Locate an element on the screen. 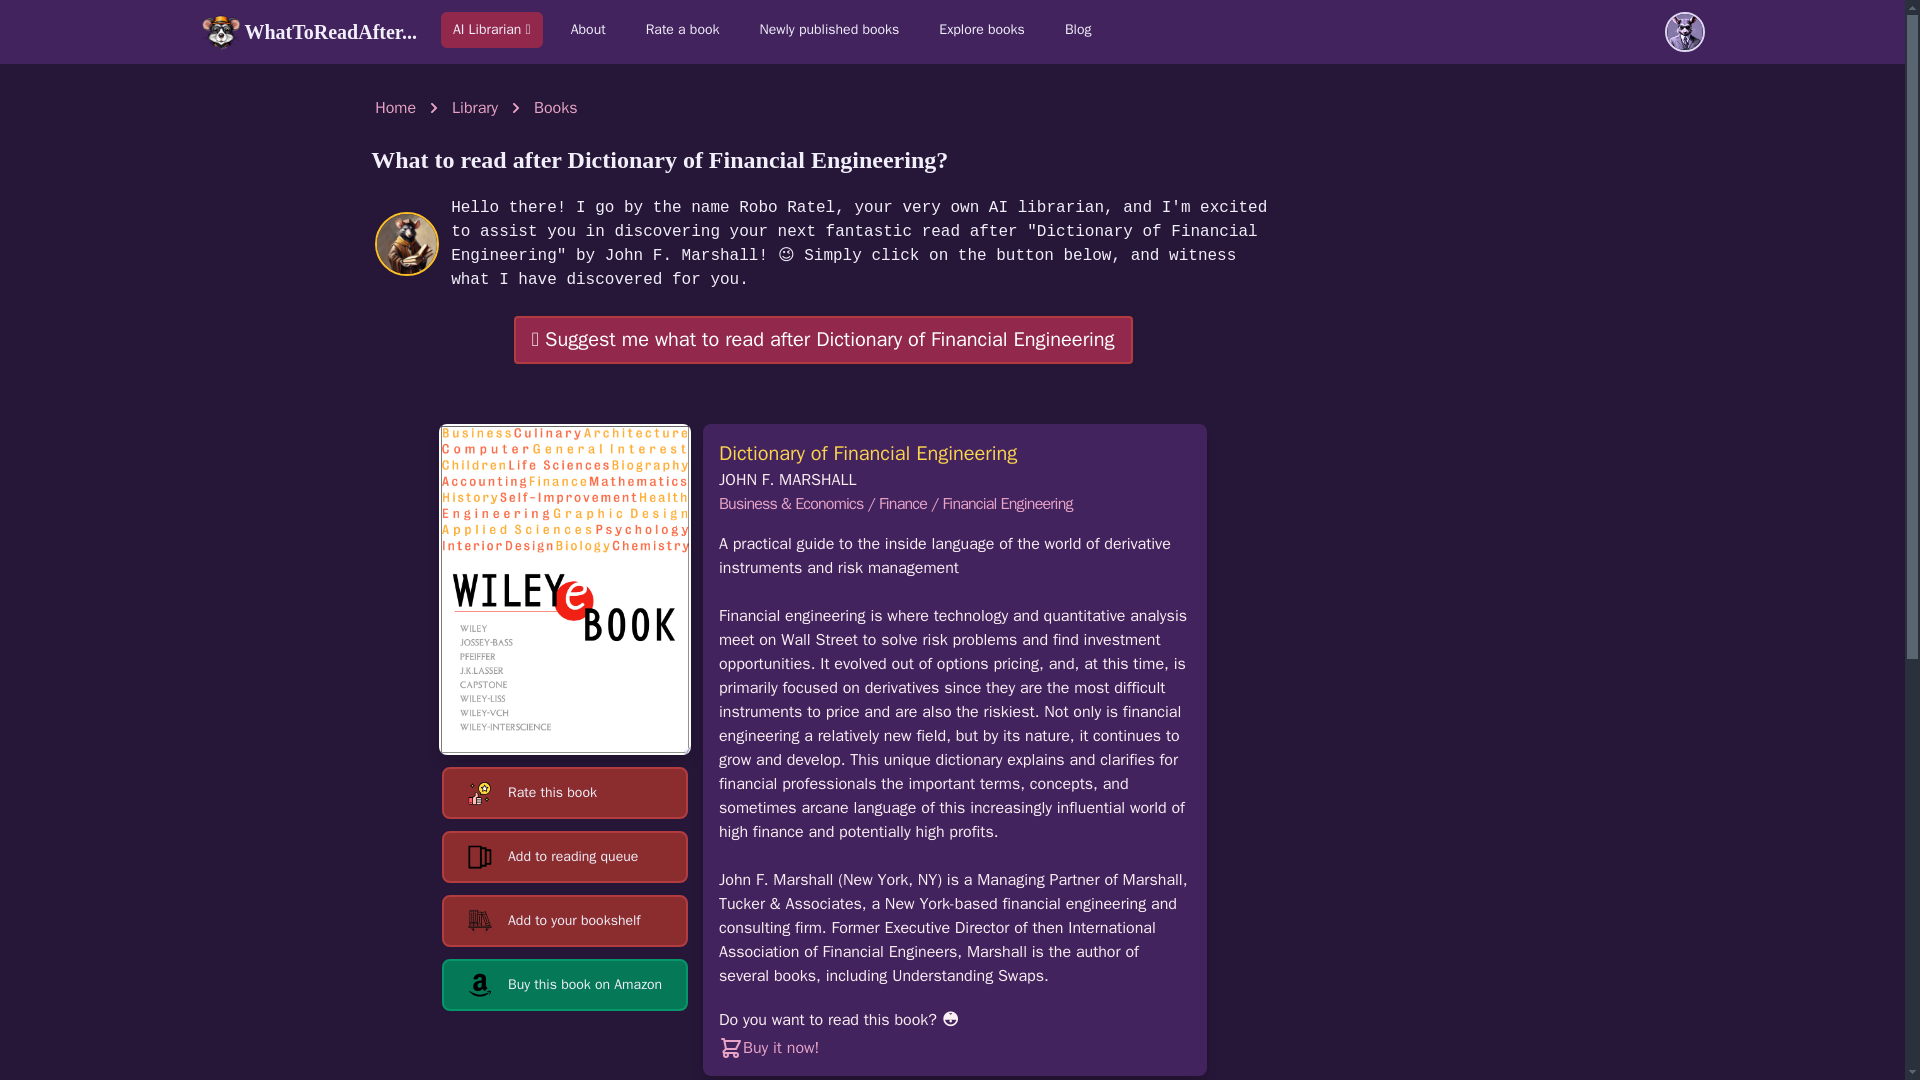 This screenshot has width=1920, height=1080. Rate a book is located at coordinates (682, 29).